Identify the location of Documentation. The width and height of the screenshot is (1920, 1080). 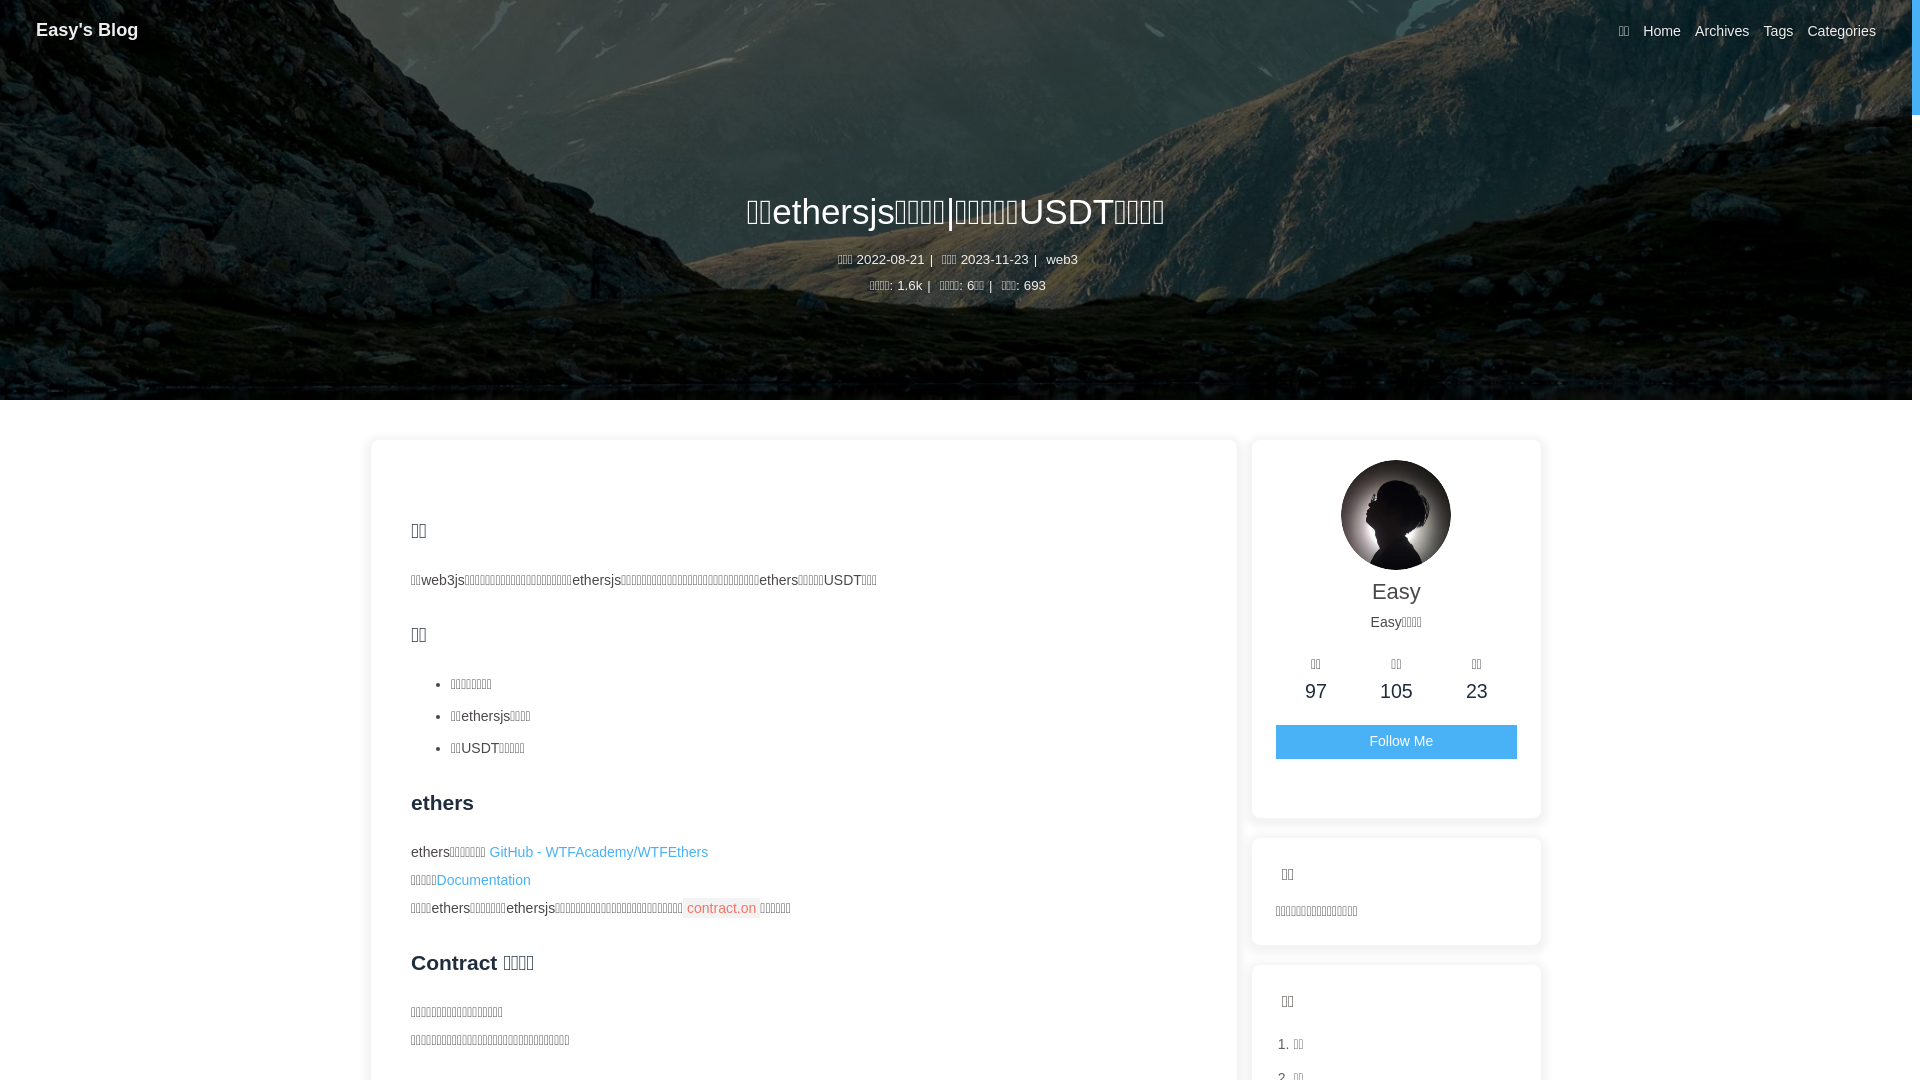
(484, 880).